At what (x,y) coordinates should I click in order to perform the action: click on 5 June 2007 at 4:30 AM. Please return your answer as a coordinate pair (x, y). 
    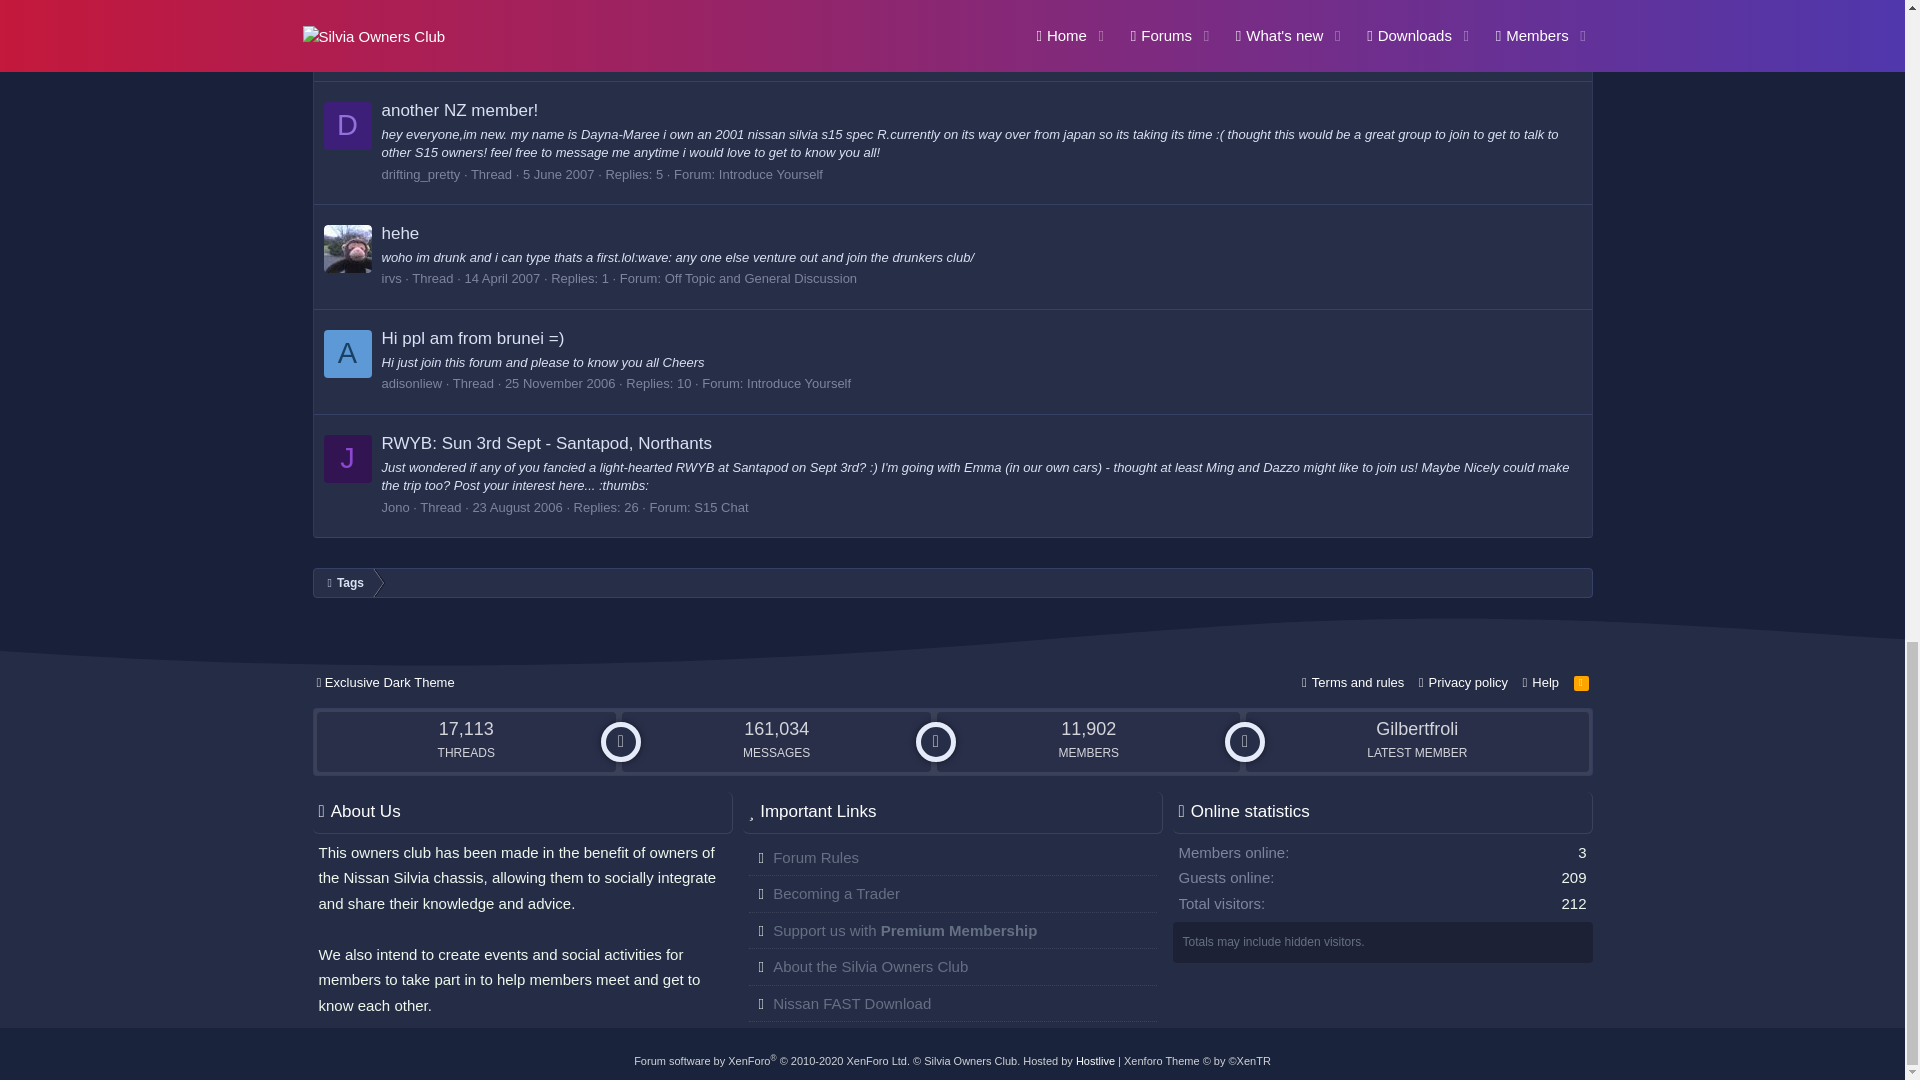
    Looking at the image, I should click on (558, 174).